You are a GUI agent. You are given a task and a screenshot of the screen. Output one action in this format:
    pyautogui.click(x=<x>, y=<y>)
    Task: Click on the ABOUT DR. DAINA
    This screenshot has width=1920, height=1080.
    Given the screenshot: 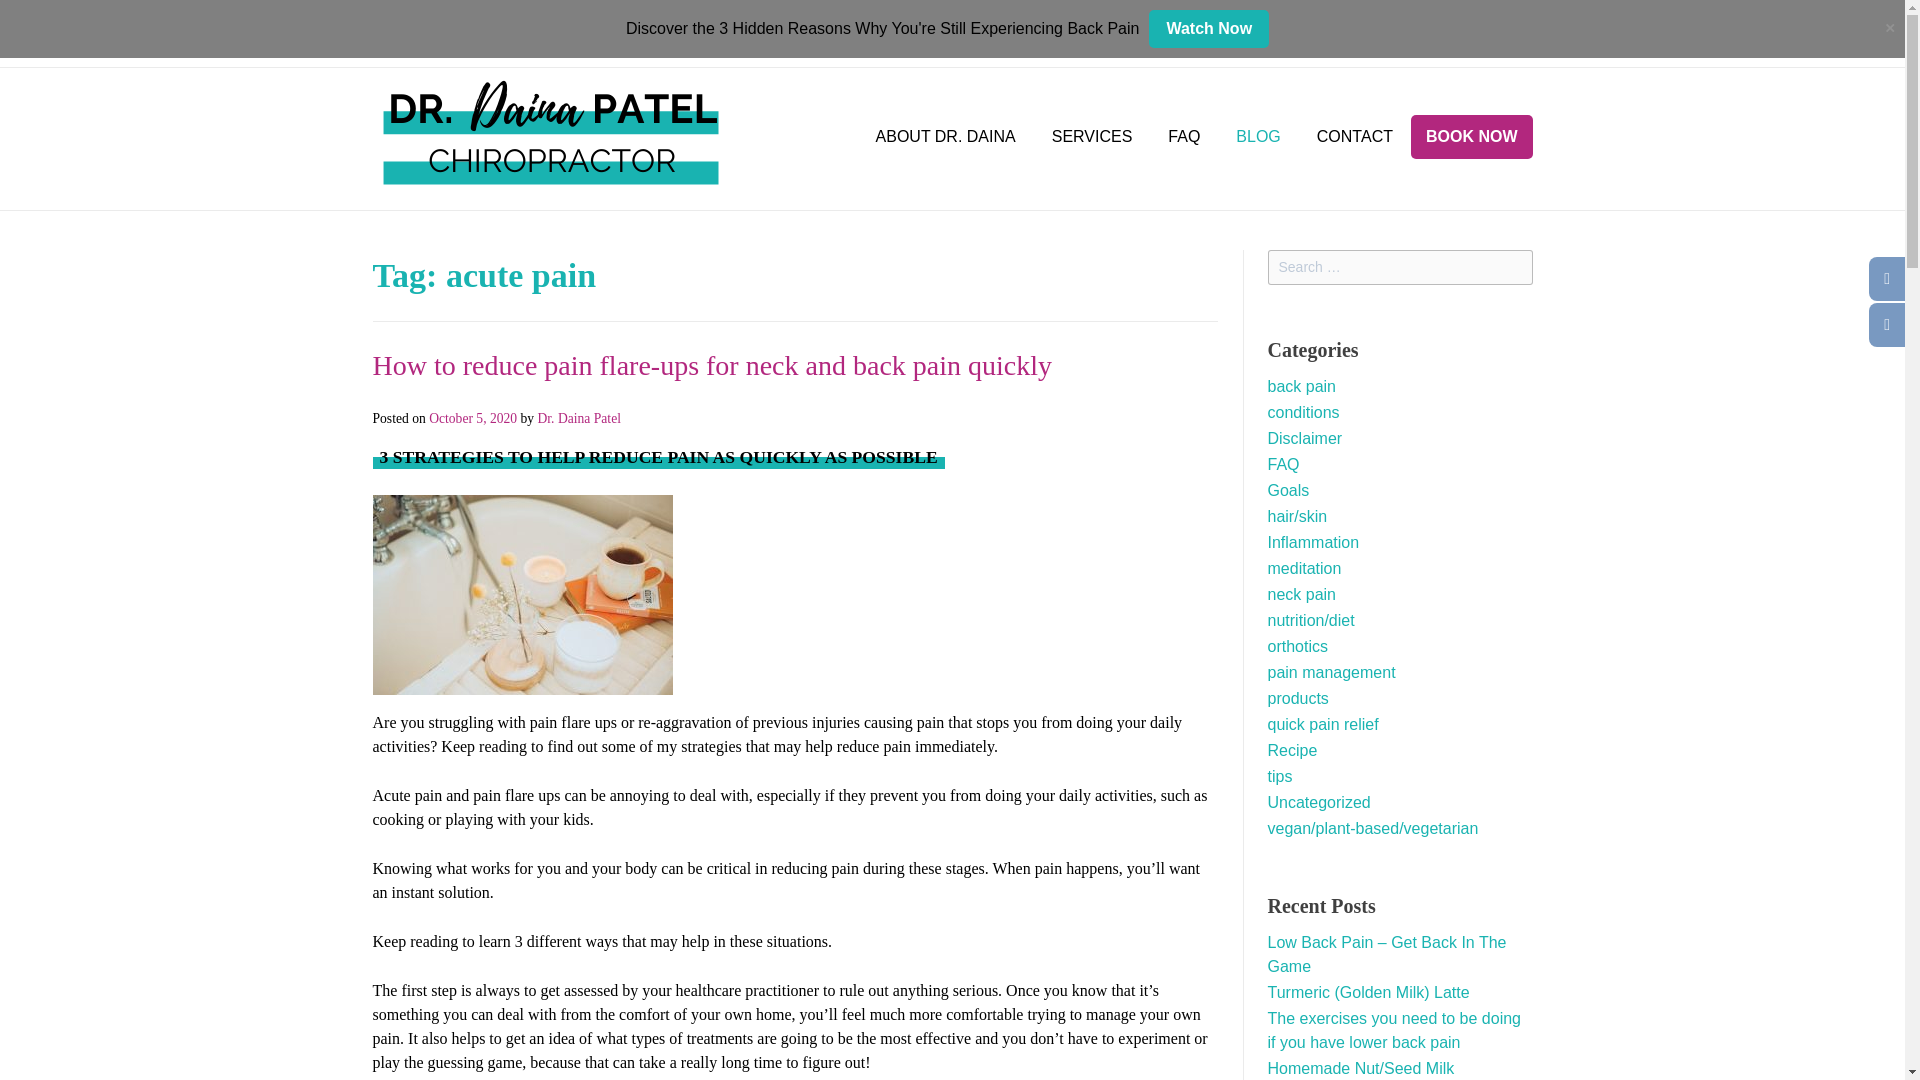 What is the action you would take?
    pyautogui.click(x=946, y=137)
    